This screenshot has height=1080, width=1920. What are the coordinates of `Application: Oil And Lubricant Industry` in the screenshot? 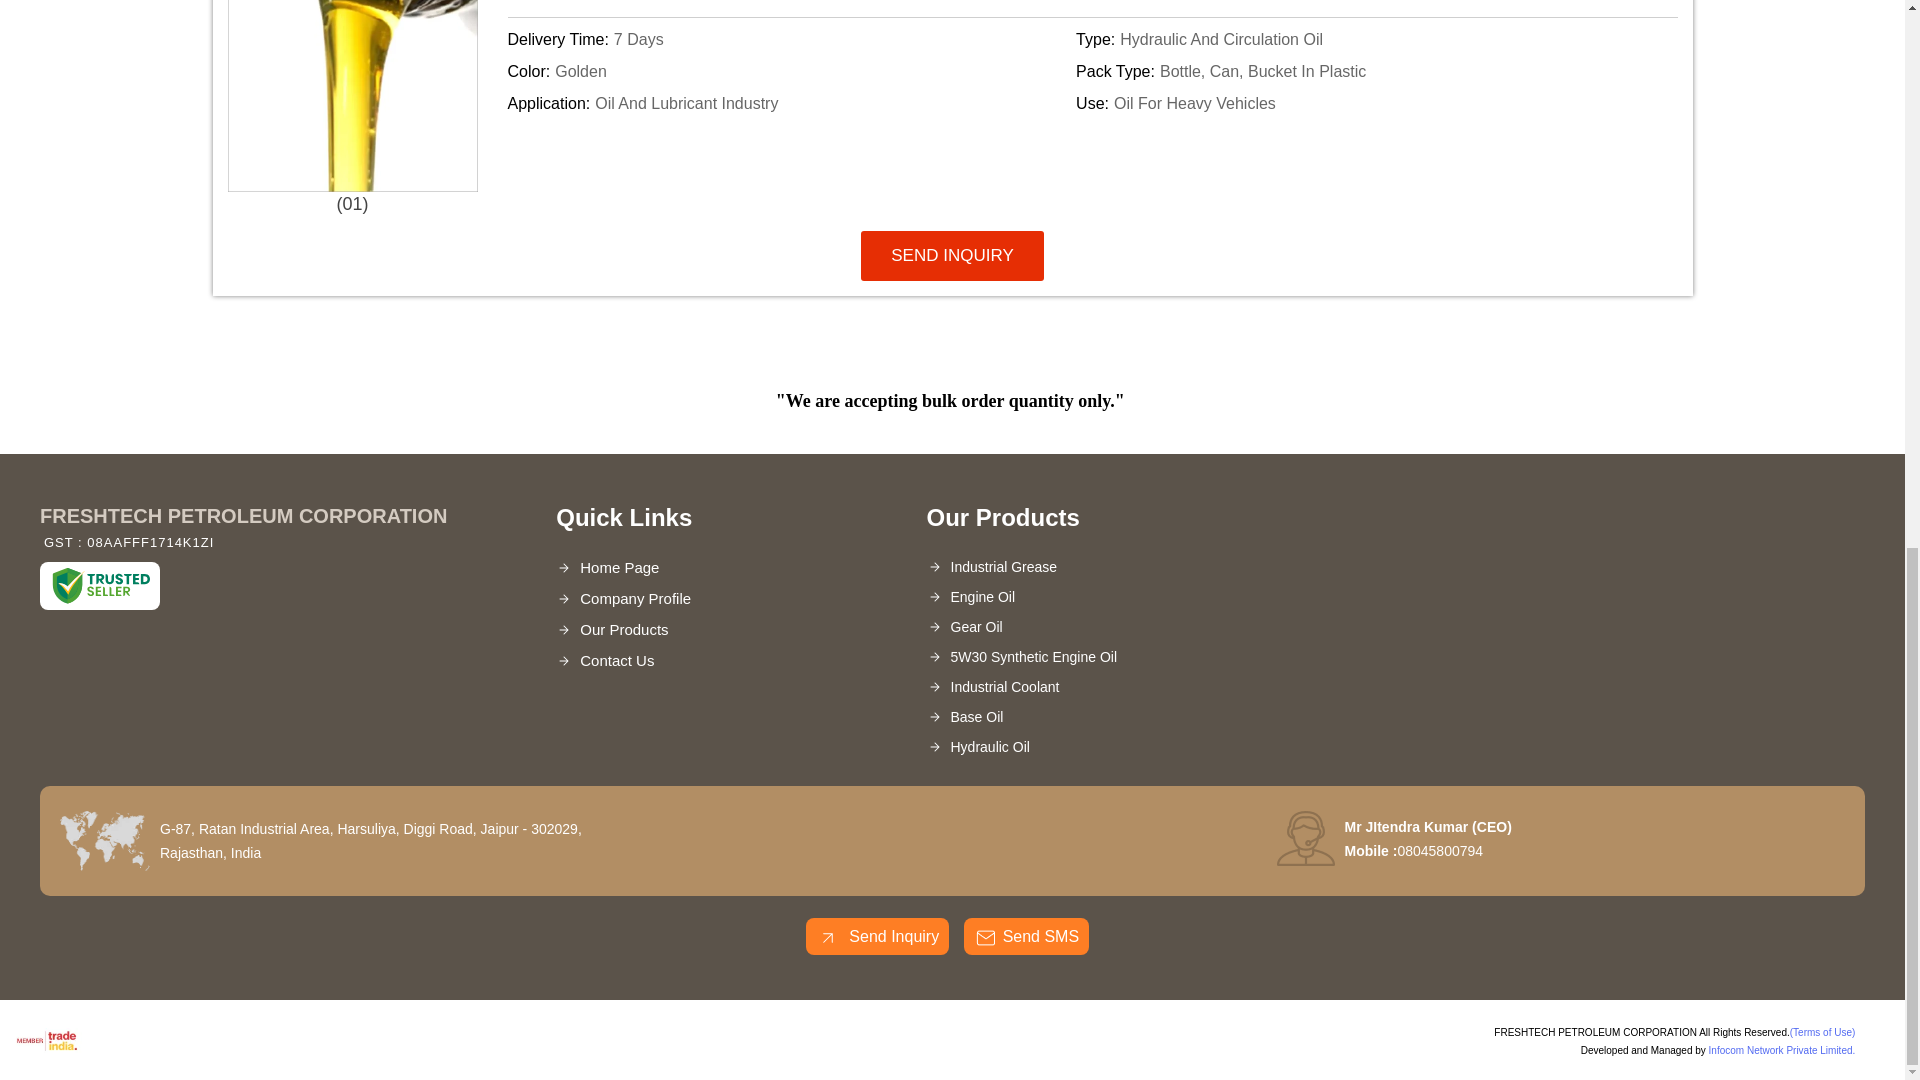 It's located at (788, 103).